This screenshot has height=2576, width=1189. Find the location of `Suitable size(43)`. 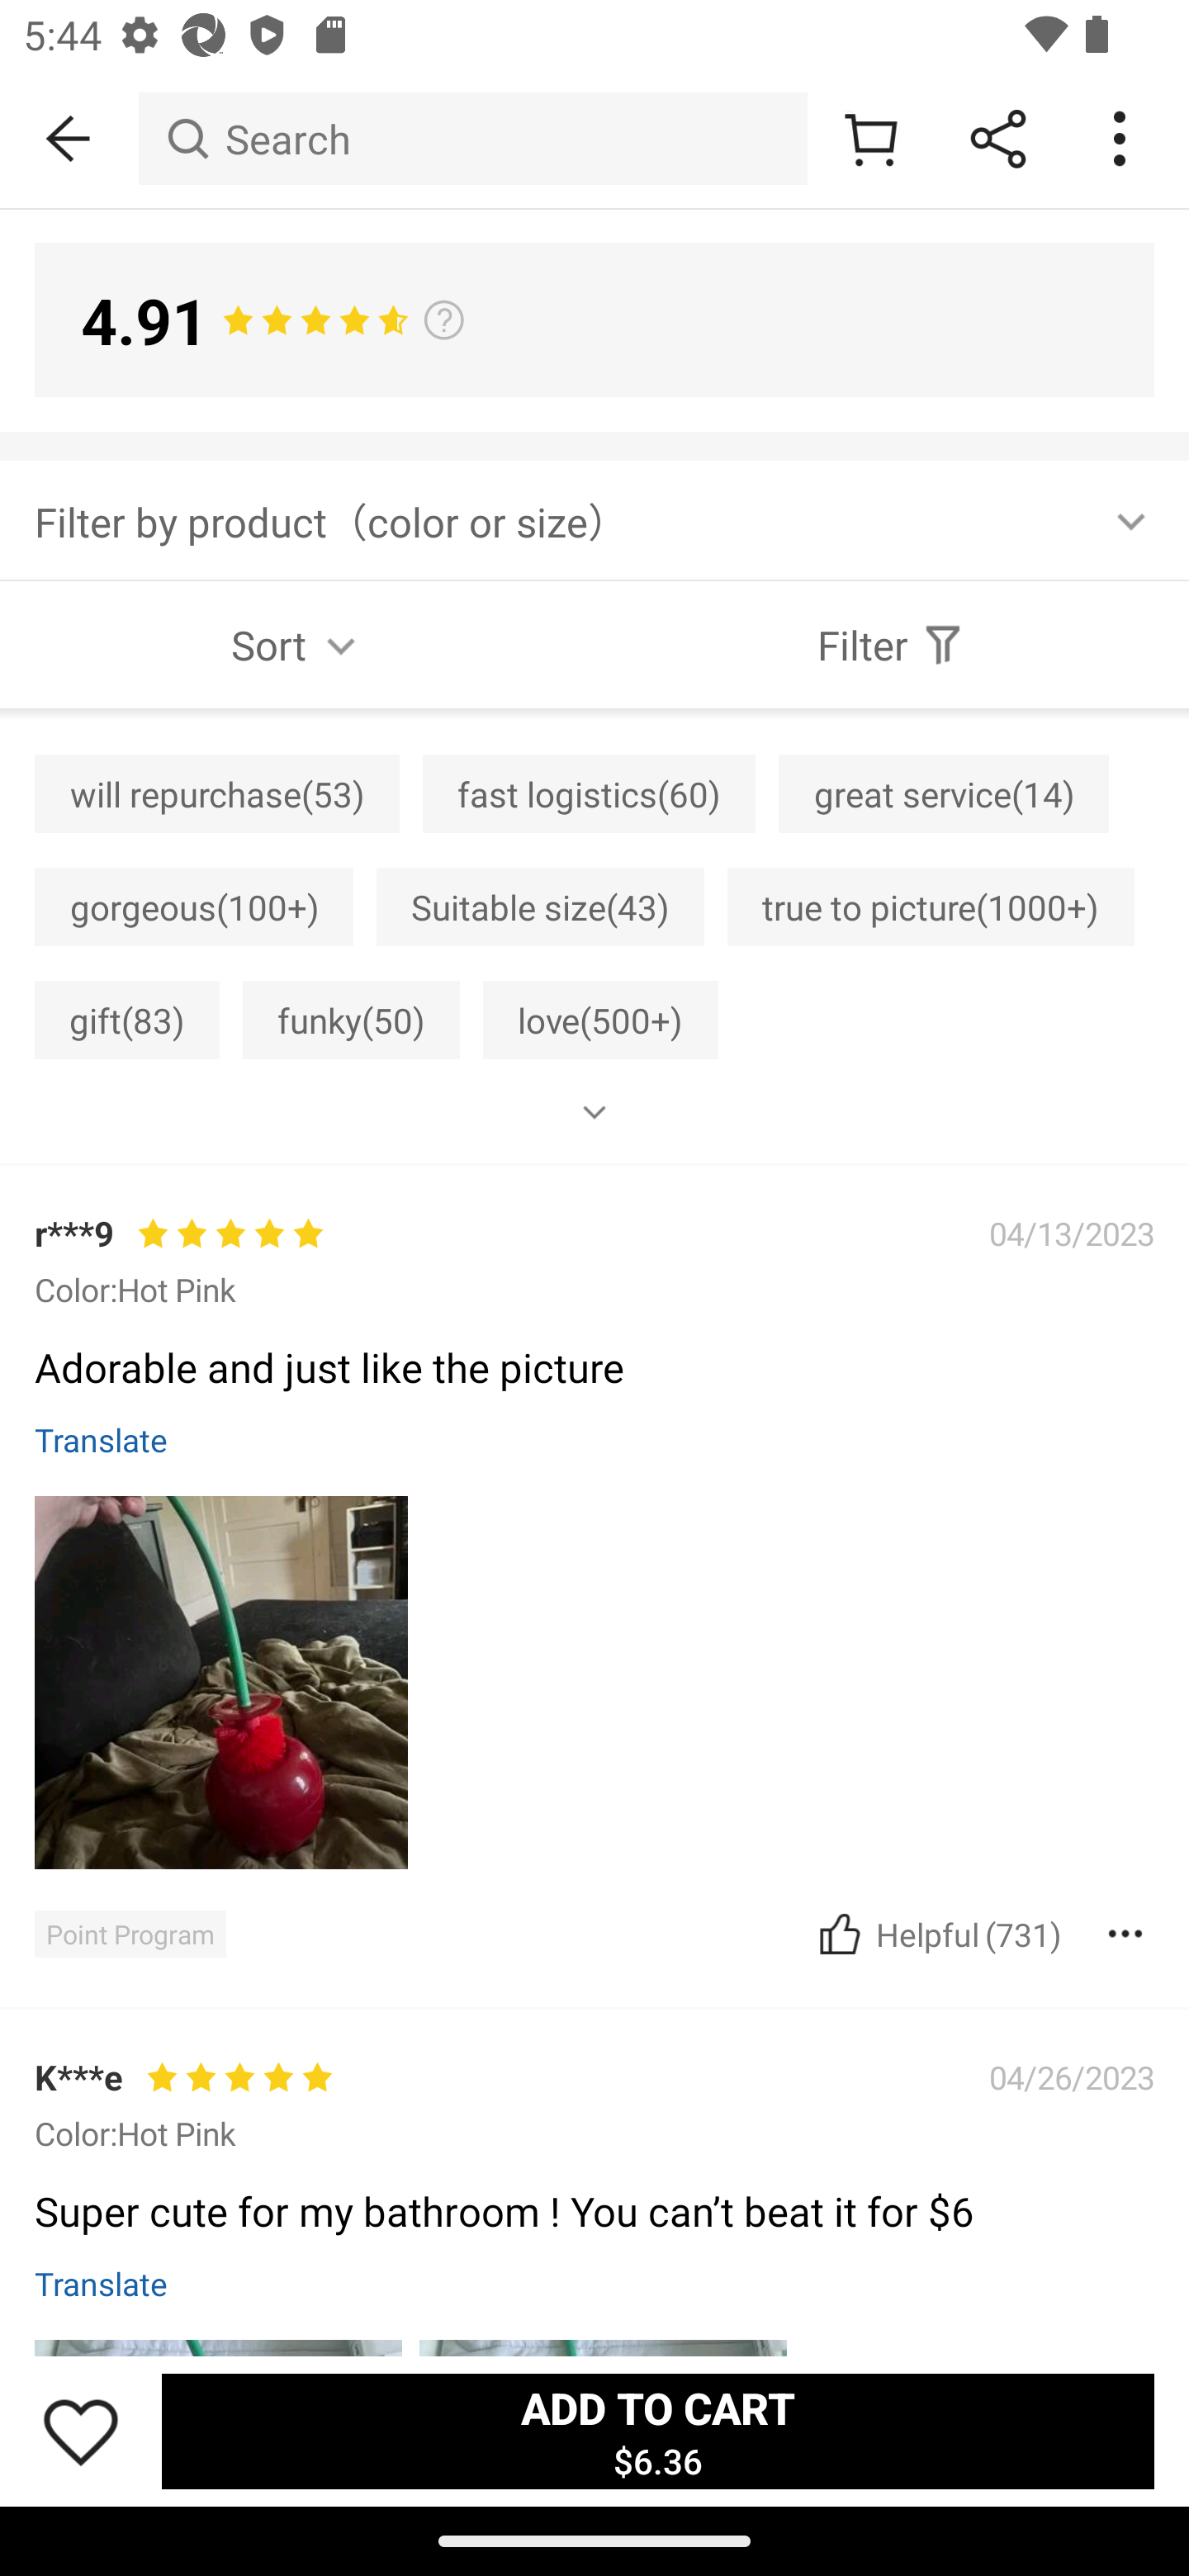

Suitable size(43) is located at coordinates (540, 907).